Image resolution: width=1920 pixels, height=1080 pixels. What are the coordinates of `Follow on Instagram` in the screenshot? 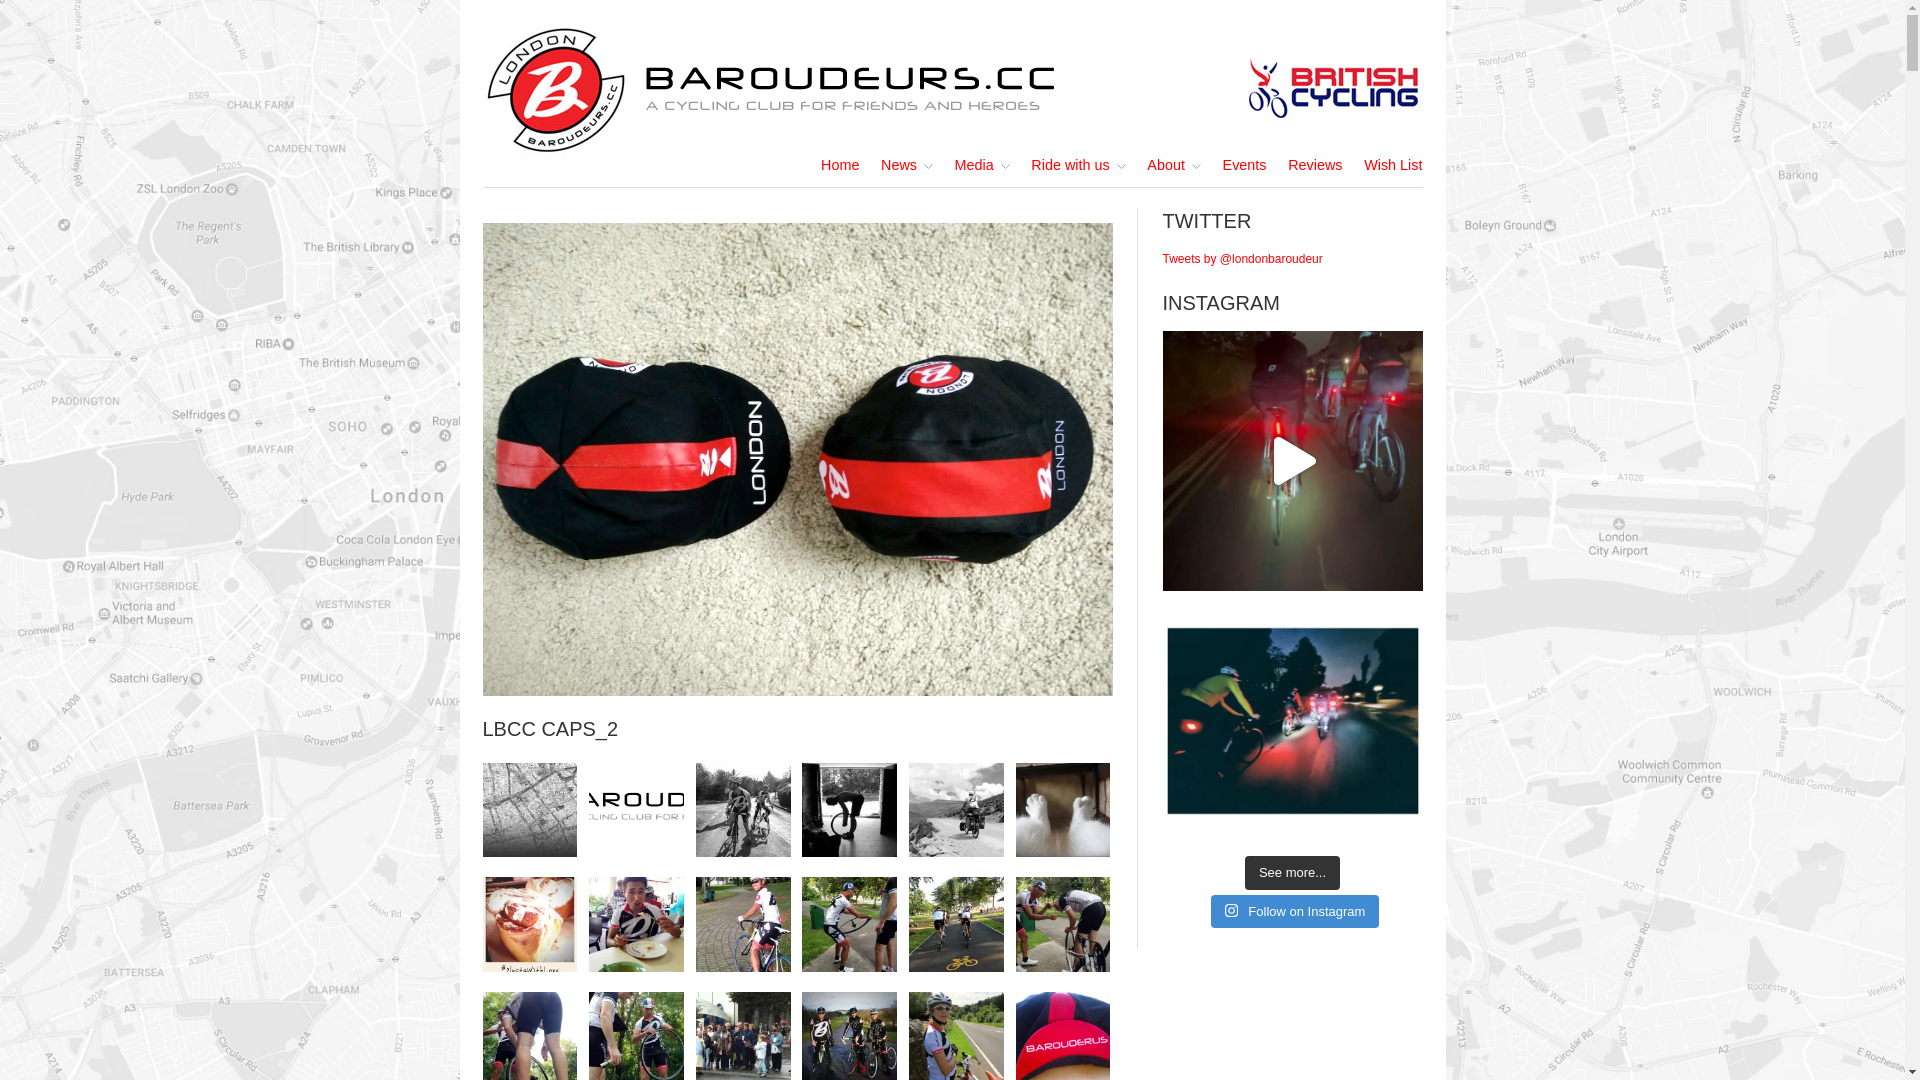 It's located at (1296, 910).